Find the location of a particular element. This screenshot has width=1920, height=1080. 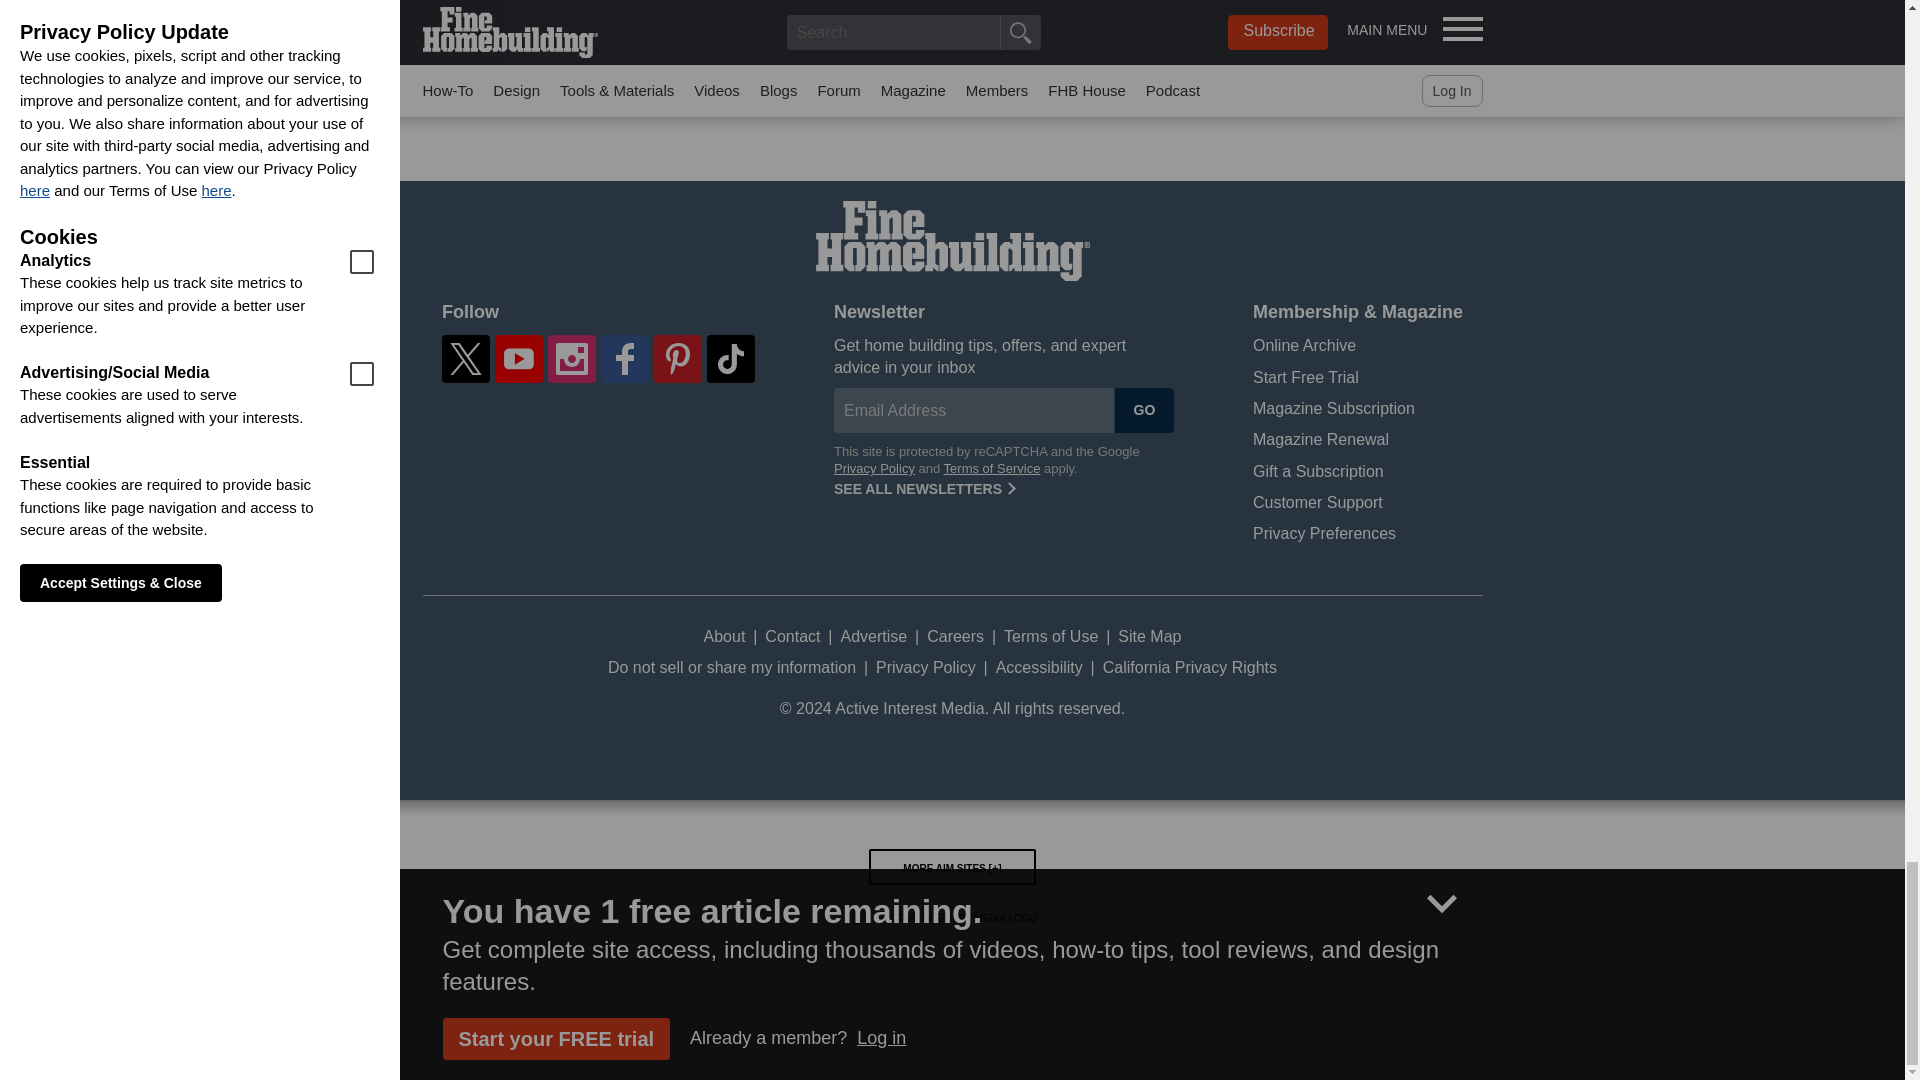

3rd party ad content is located at coordinates (951, 96).